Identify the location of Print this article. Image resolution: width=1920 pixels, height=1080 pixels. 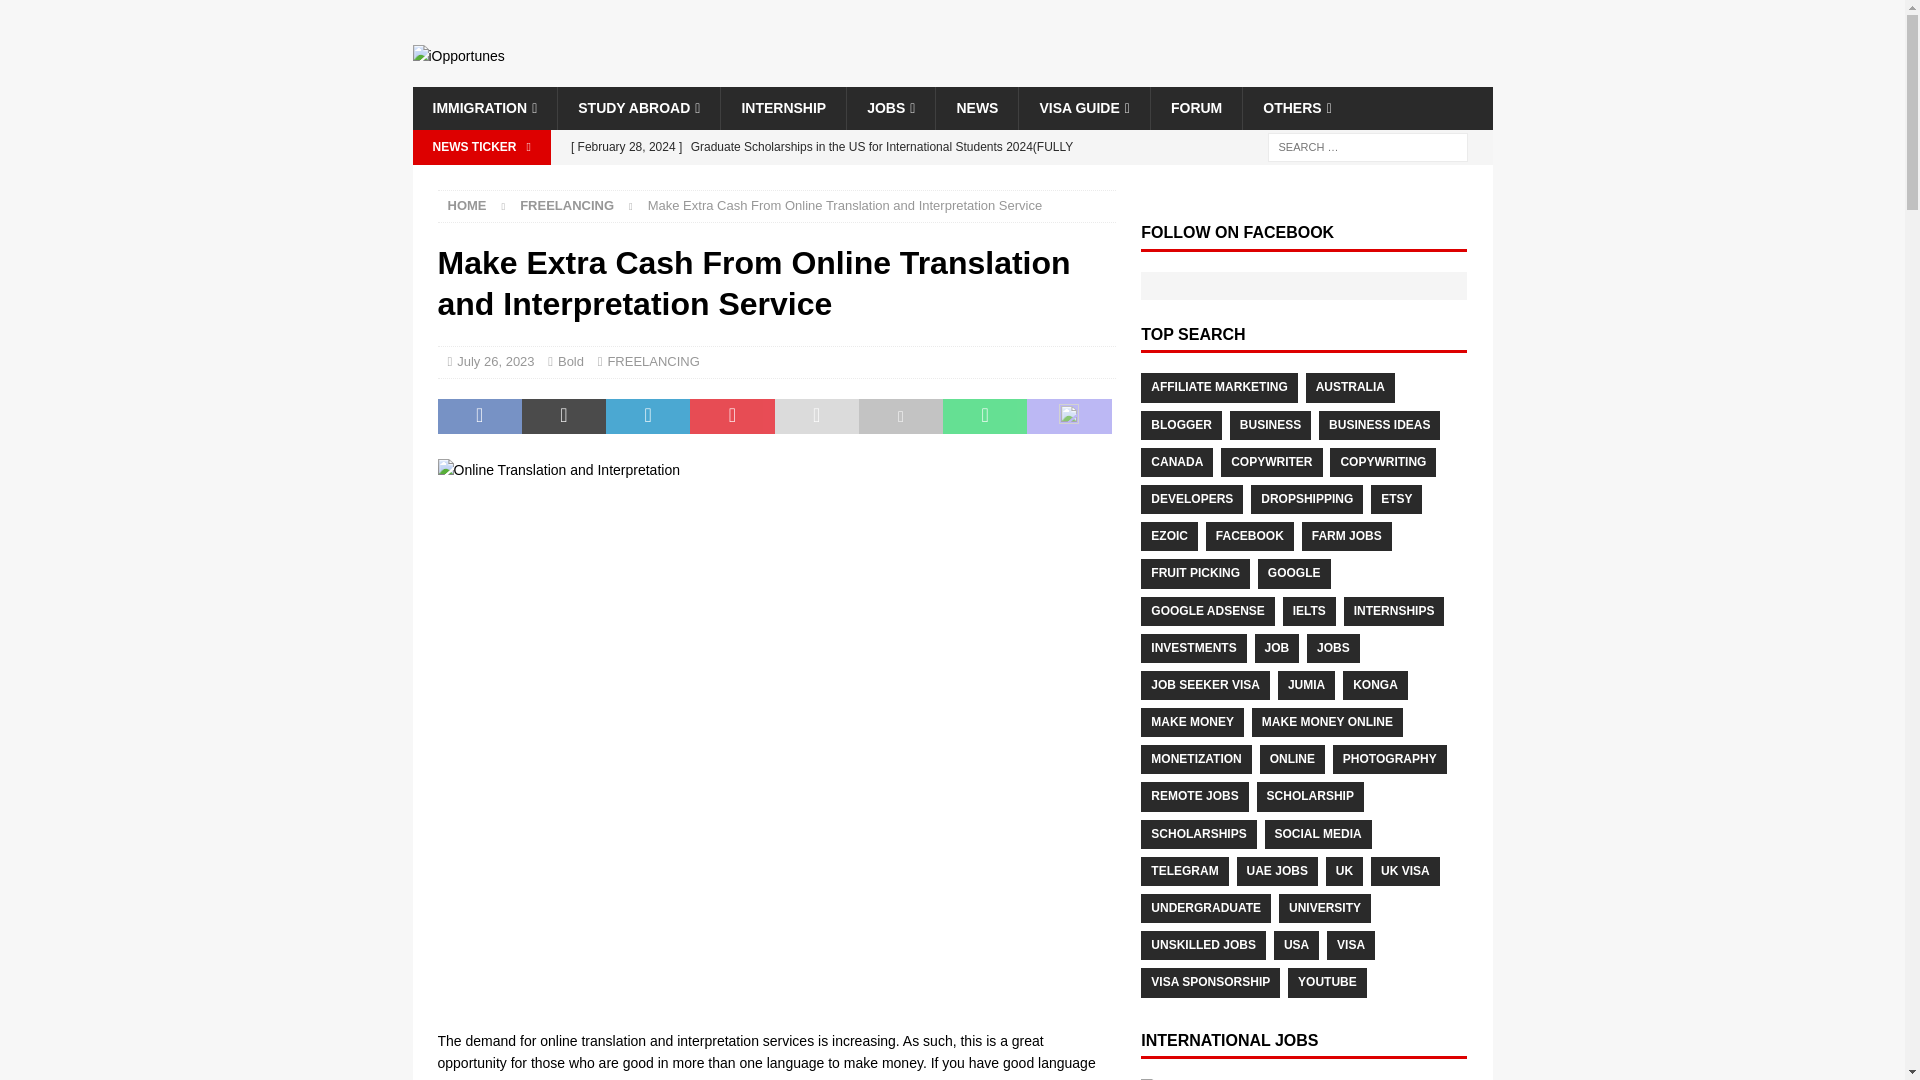
(900, 416).